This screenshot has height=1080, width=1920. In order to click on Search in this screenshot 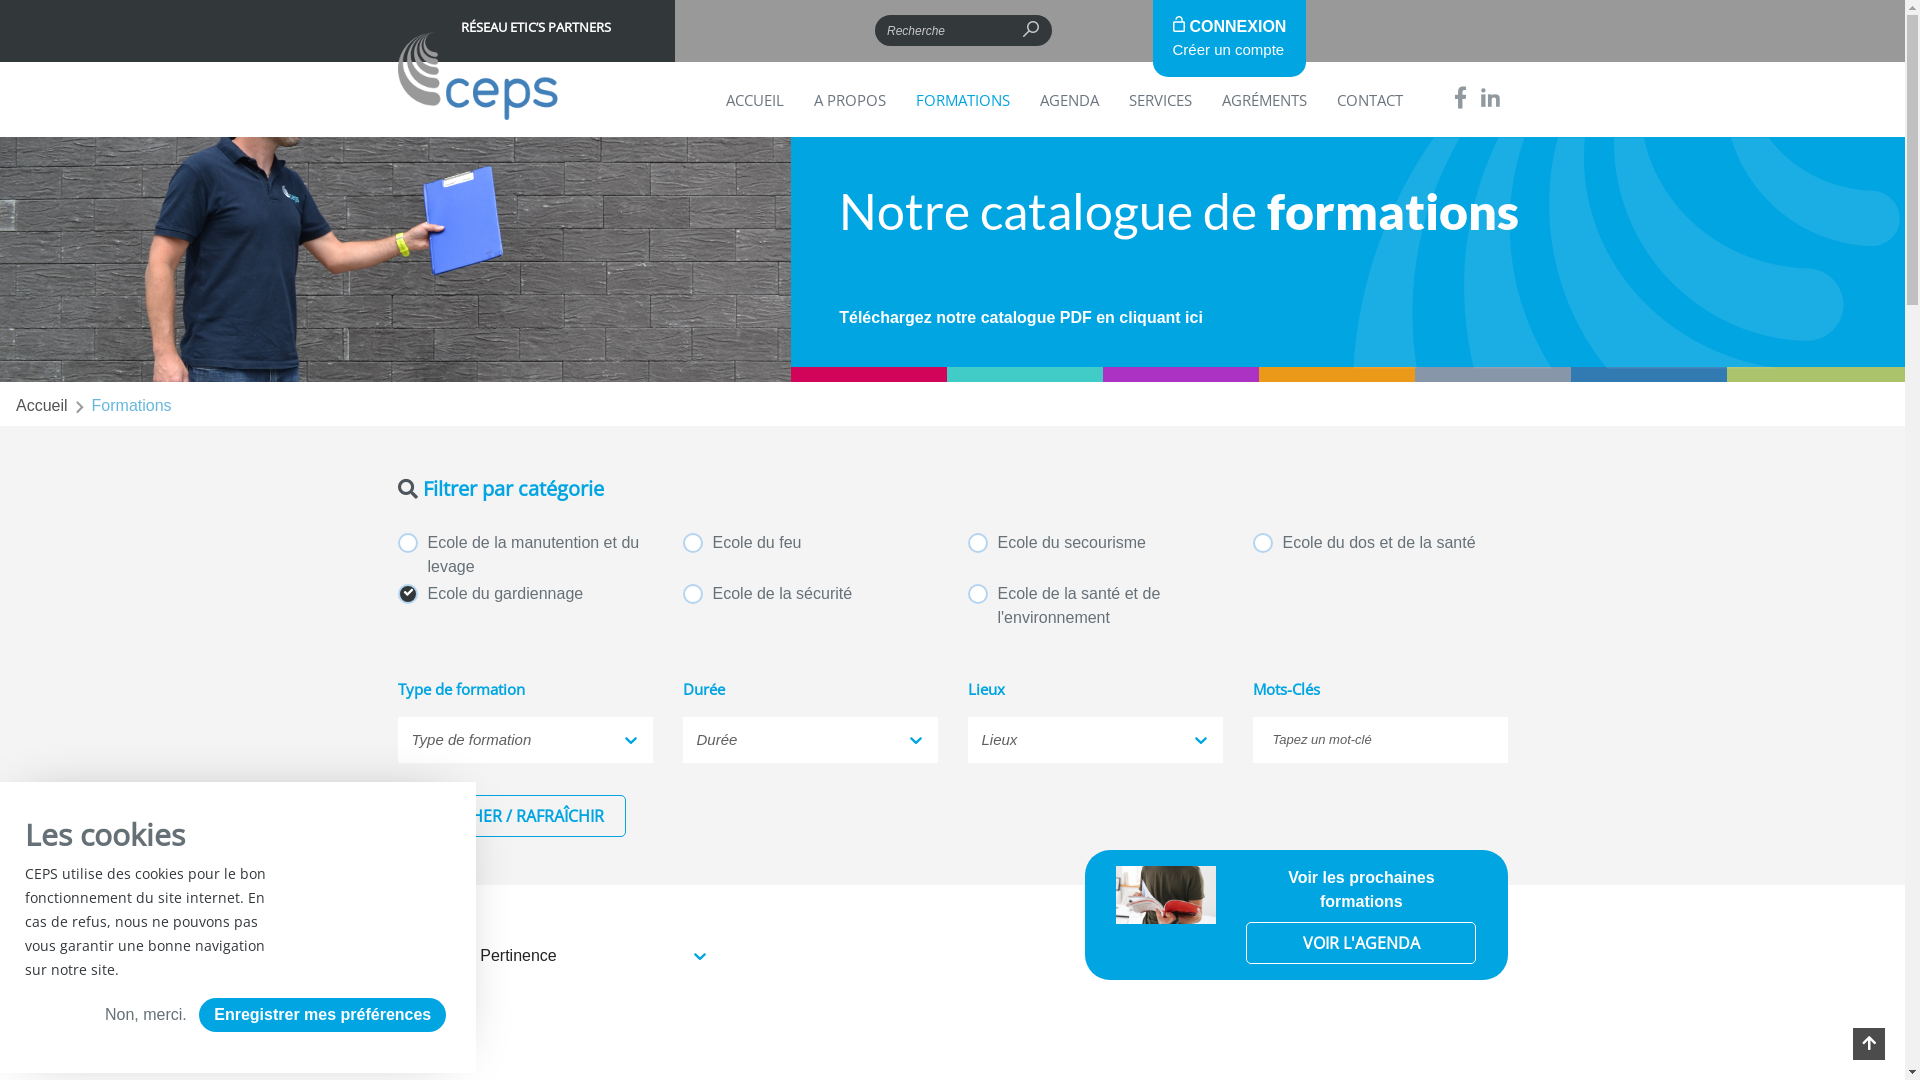, I will do `click(480, 82)`.